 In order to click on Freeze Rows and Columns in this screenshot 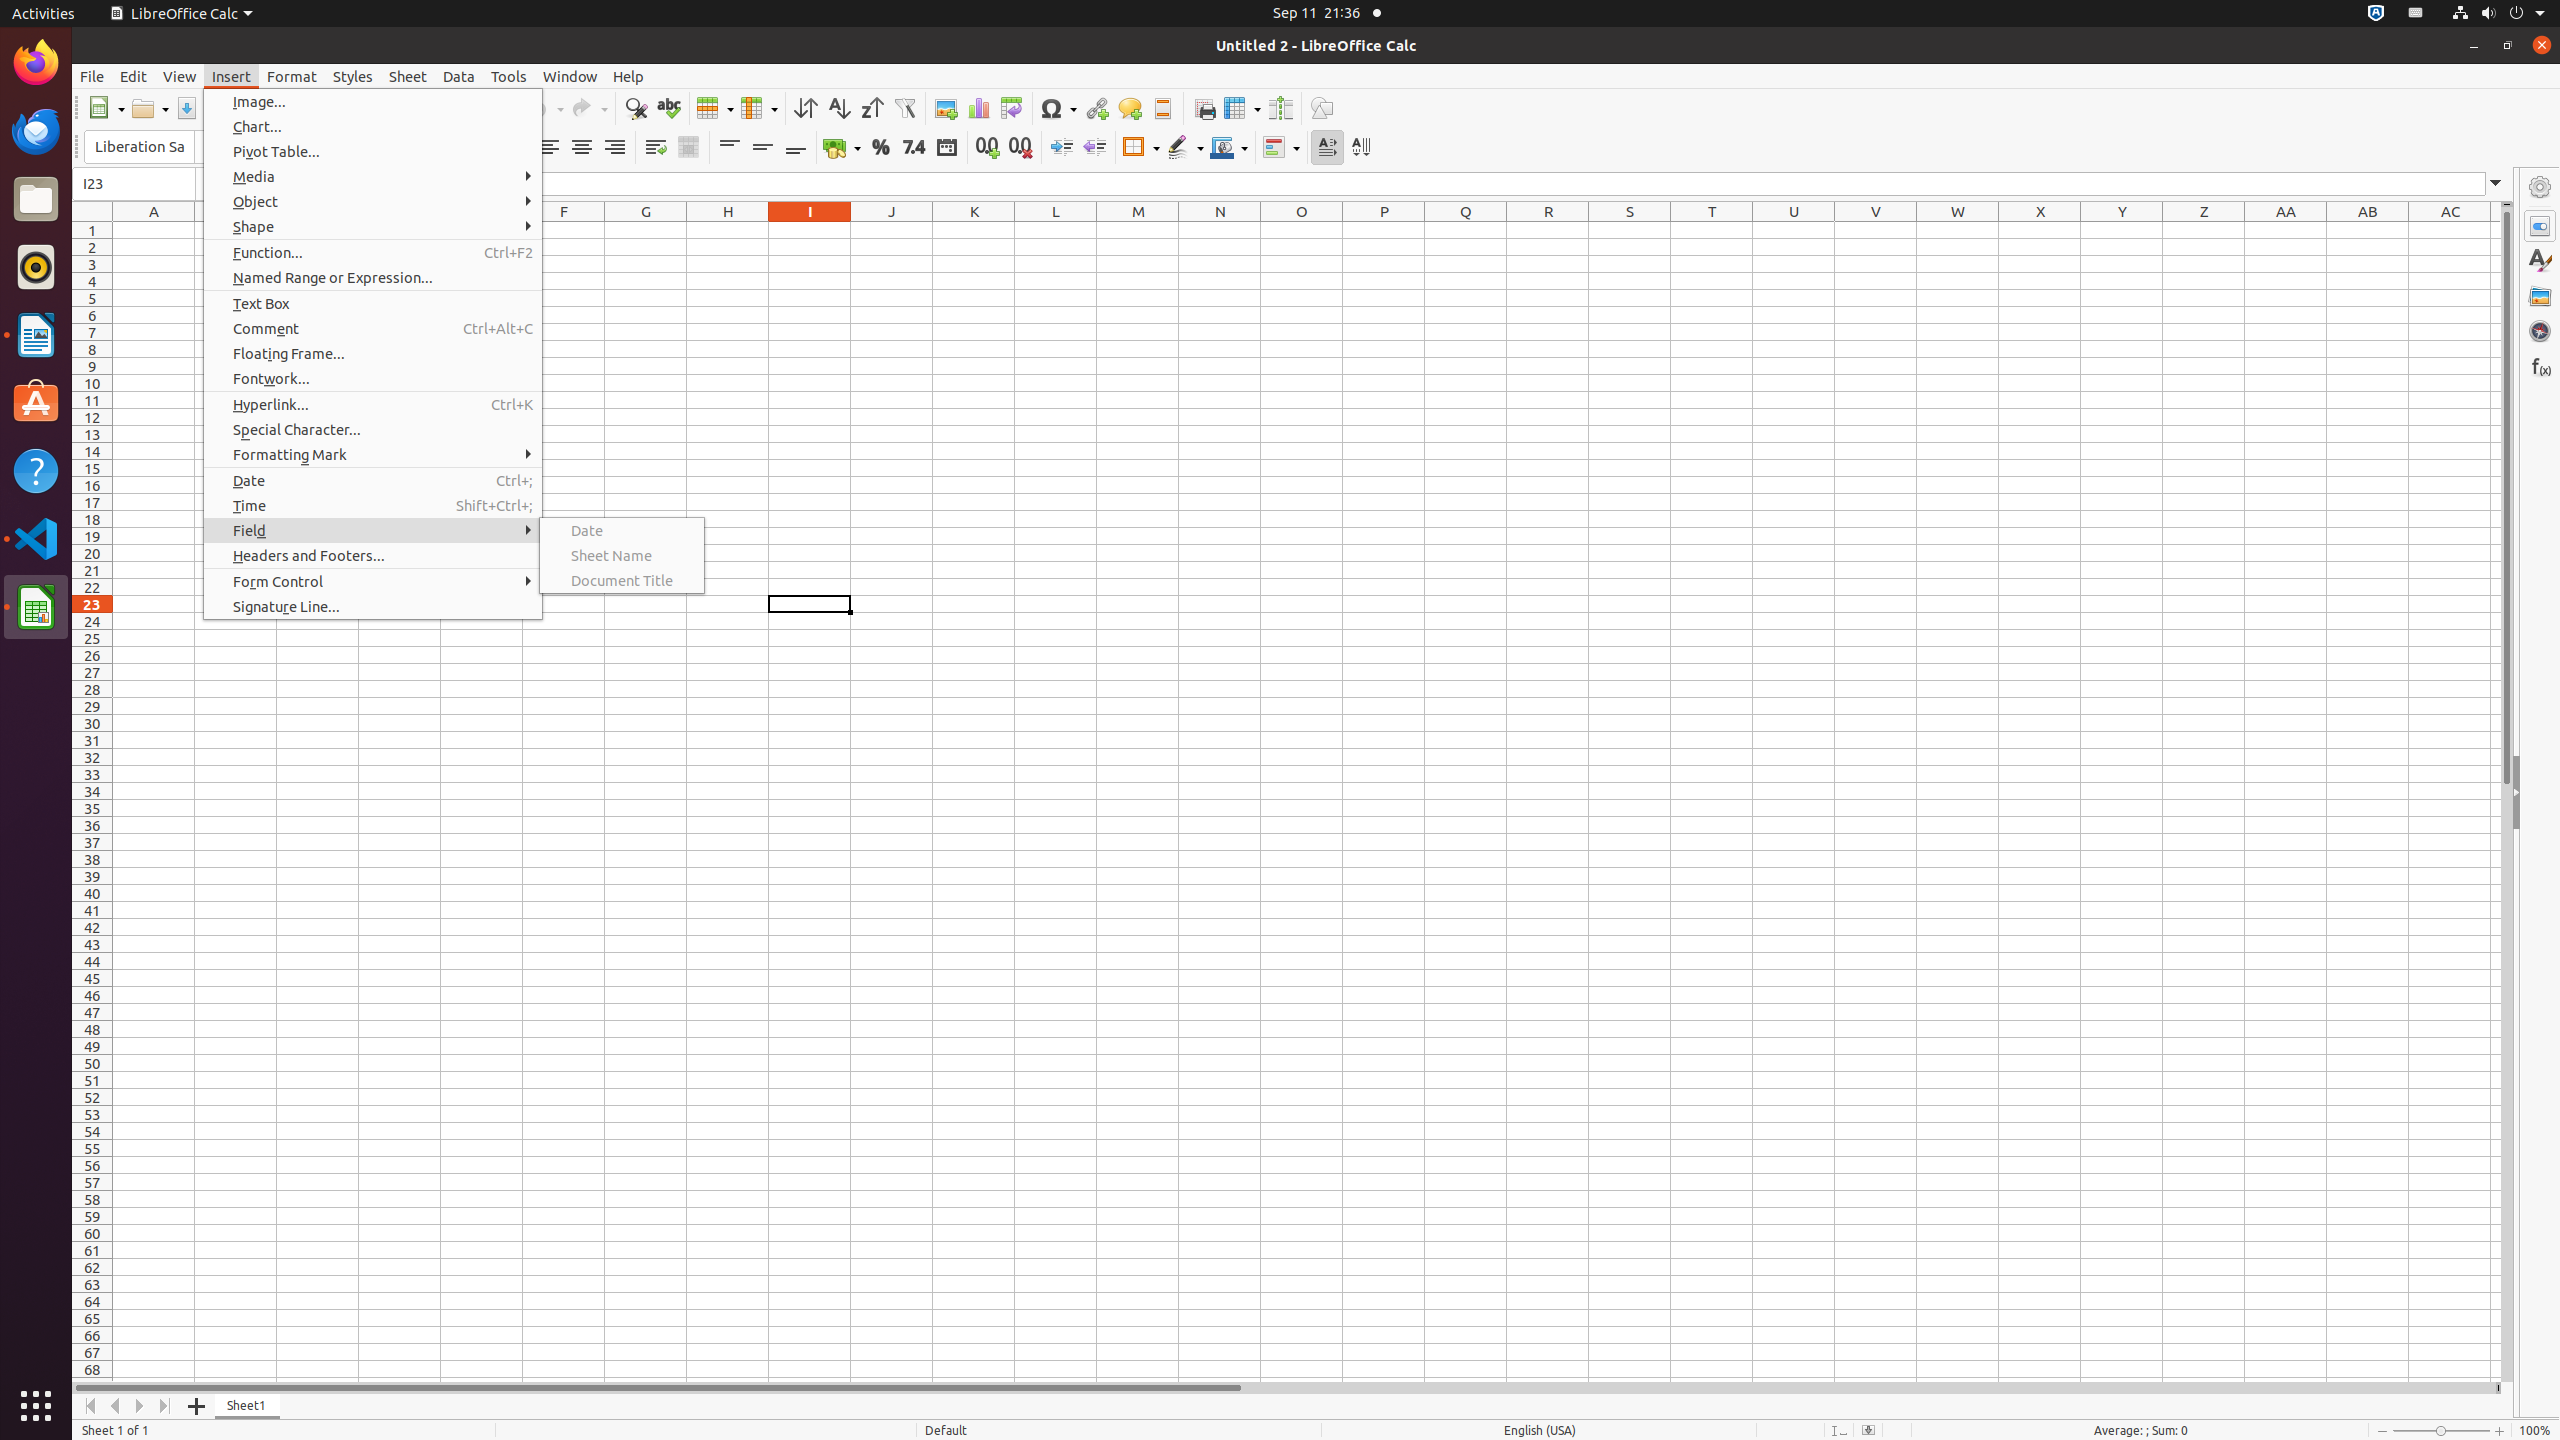, I will do `click(1242, 108)`.